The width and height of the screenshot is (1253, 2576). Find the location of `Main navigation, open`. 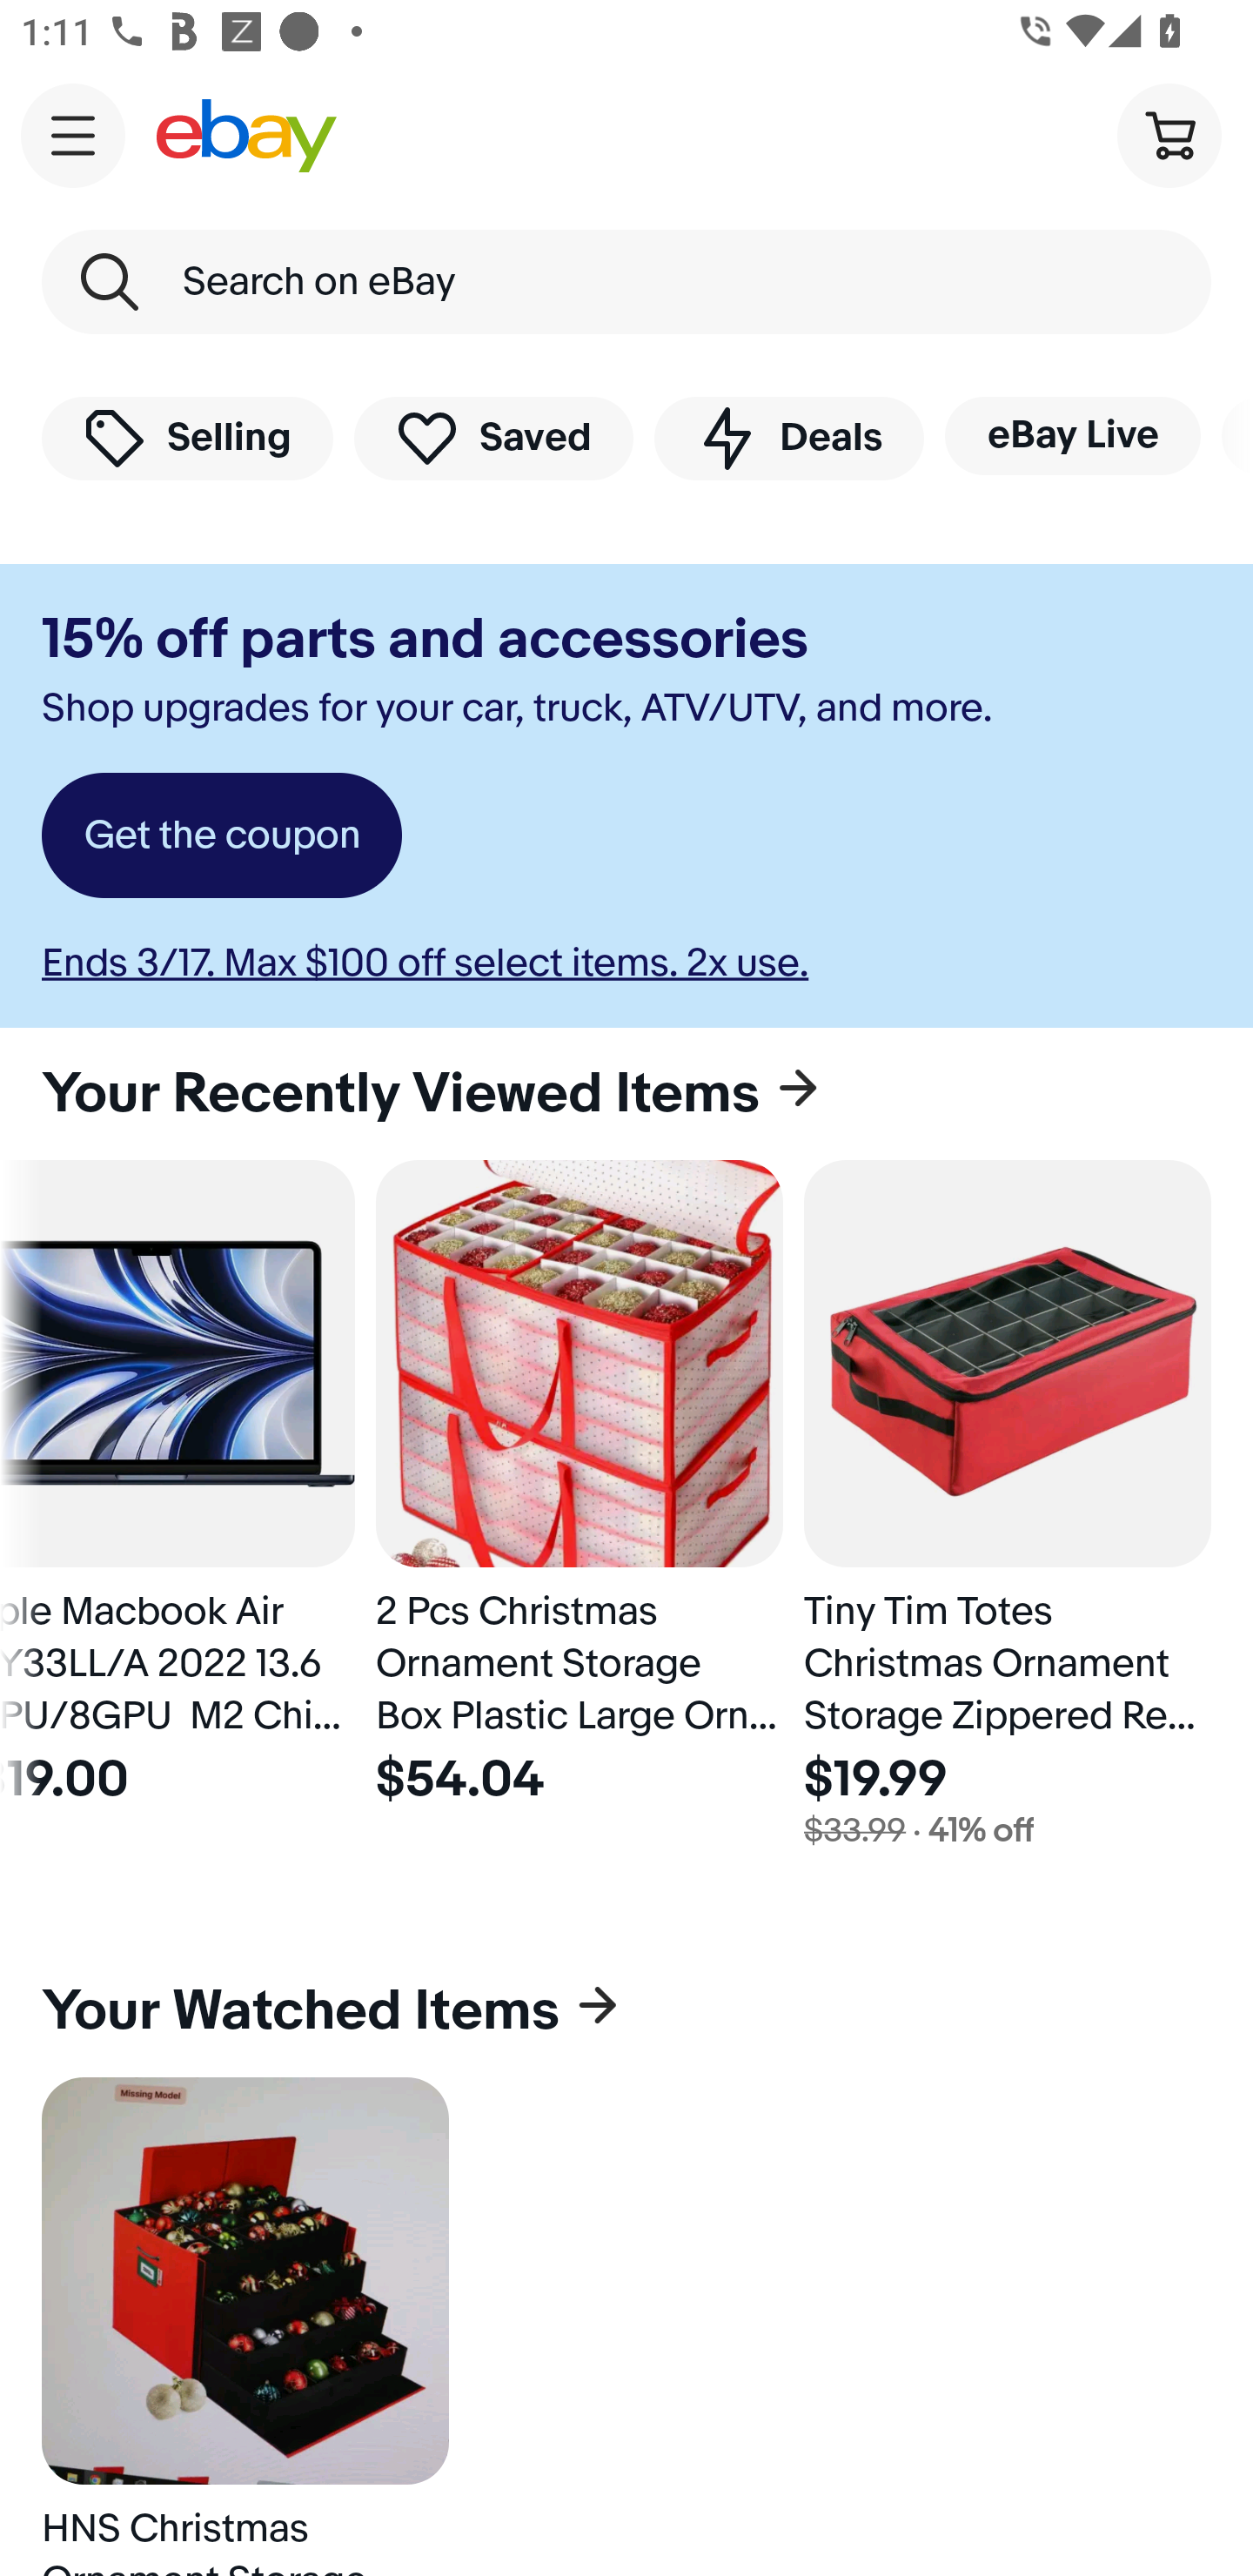

Main navigation, open is located at coordinates (73, 135).